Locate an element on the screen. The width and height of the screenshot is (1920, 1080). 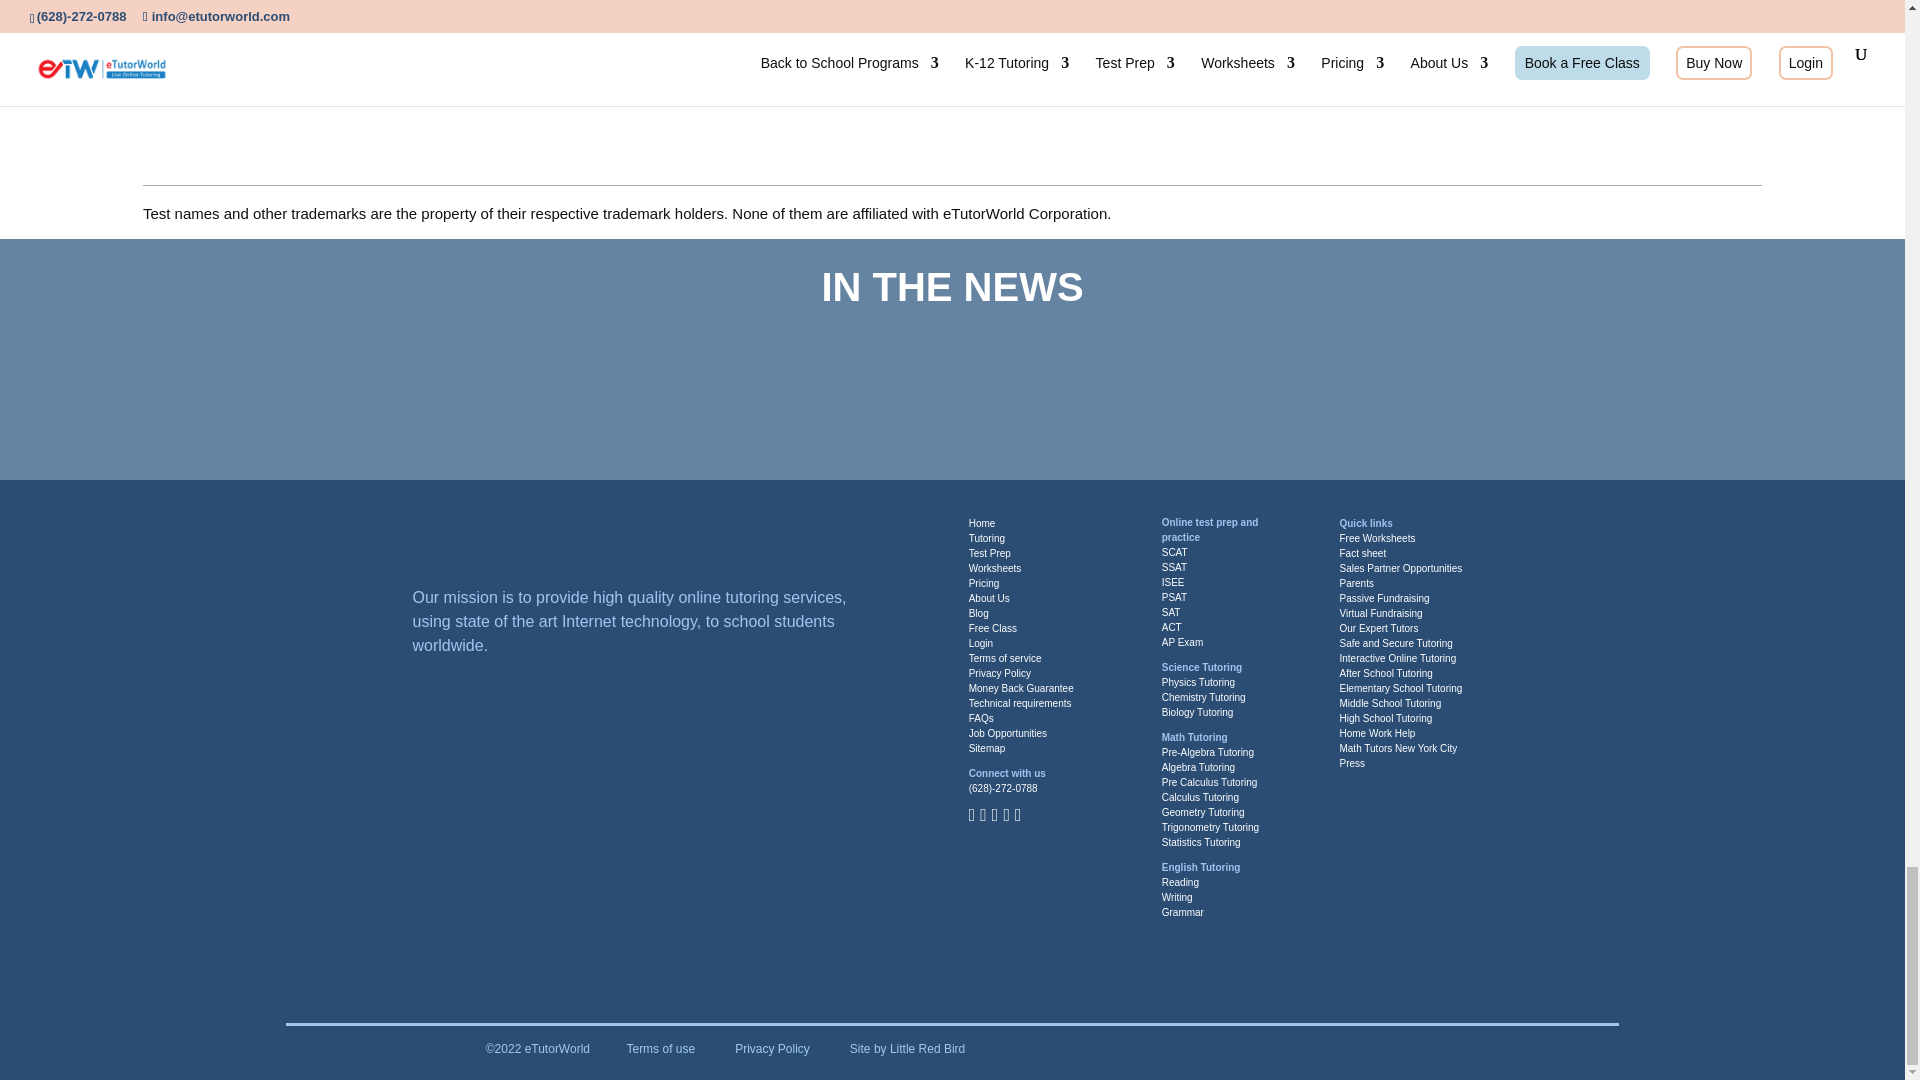
tutoring-infographic-arrow-1-1 is located at coordinates (864, 50).